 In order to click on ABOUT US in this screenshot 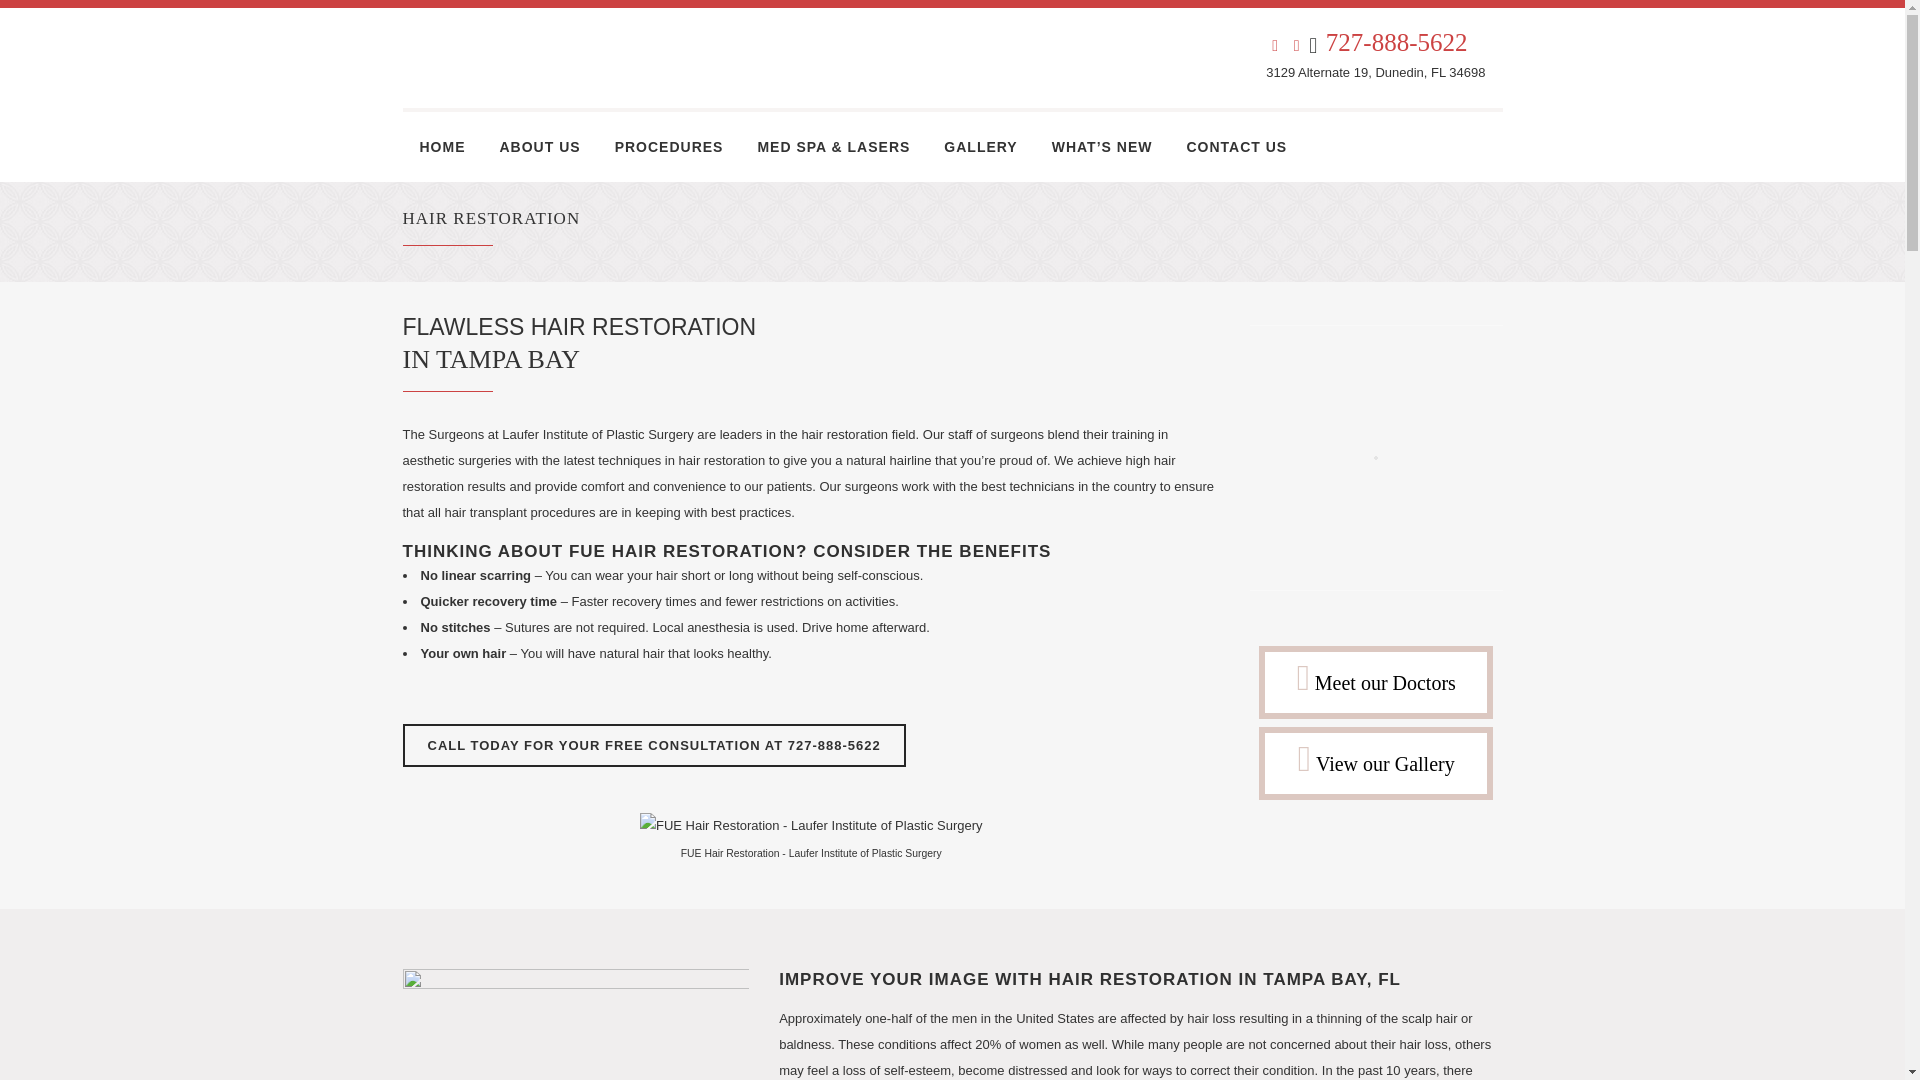, I will do `click(539, 147)`.